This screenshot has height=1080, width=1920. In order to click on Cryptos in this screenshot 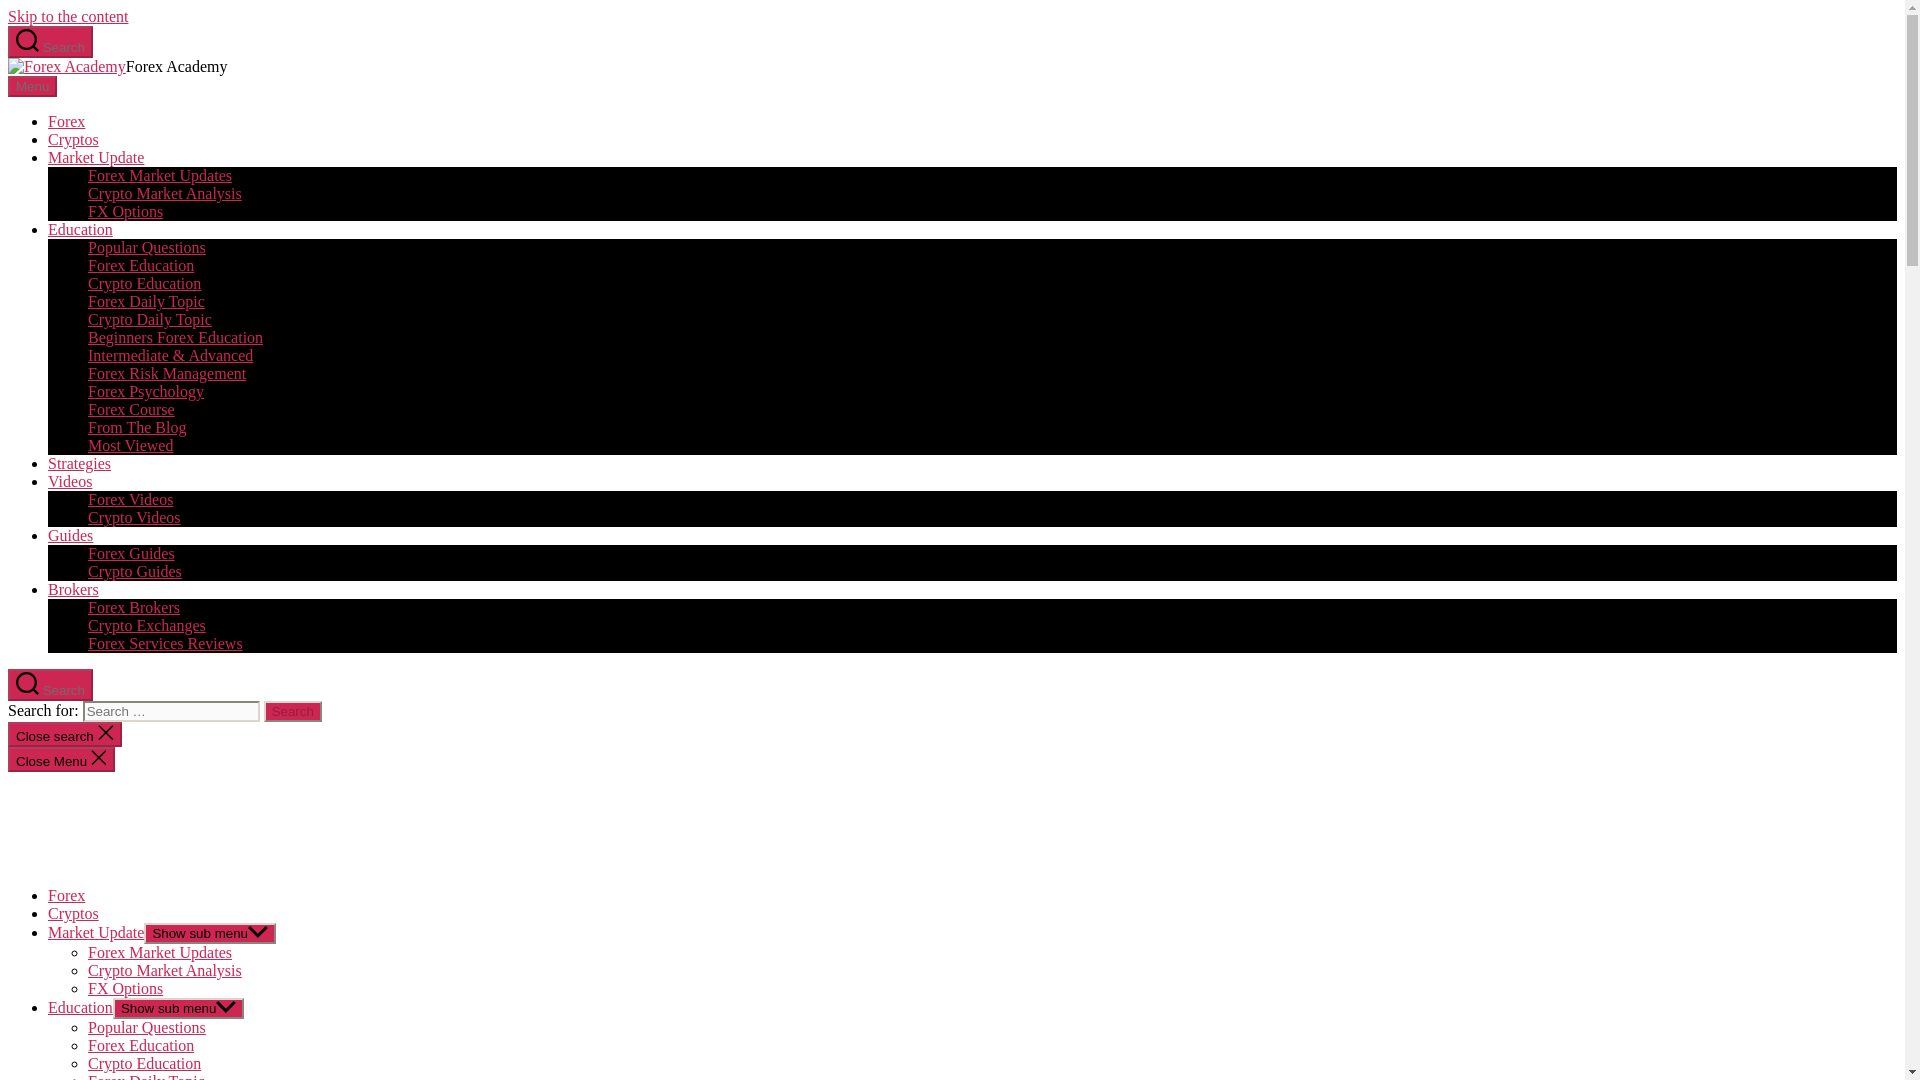, I will do `click(74, 914)`.